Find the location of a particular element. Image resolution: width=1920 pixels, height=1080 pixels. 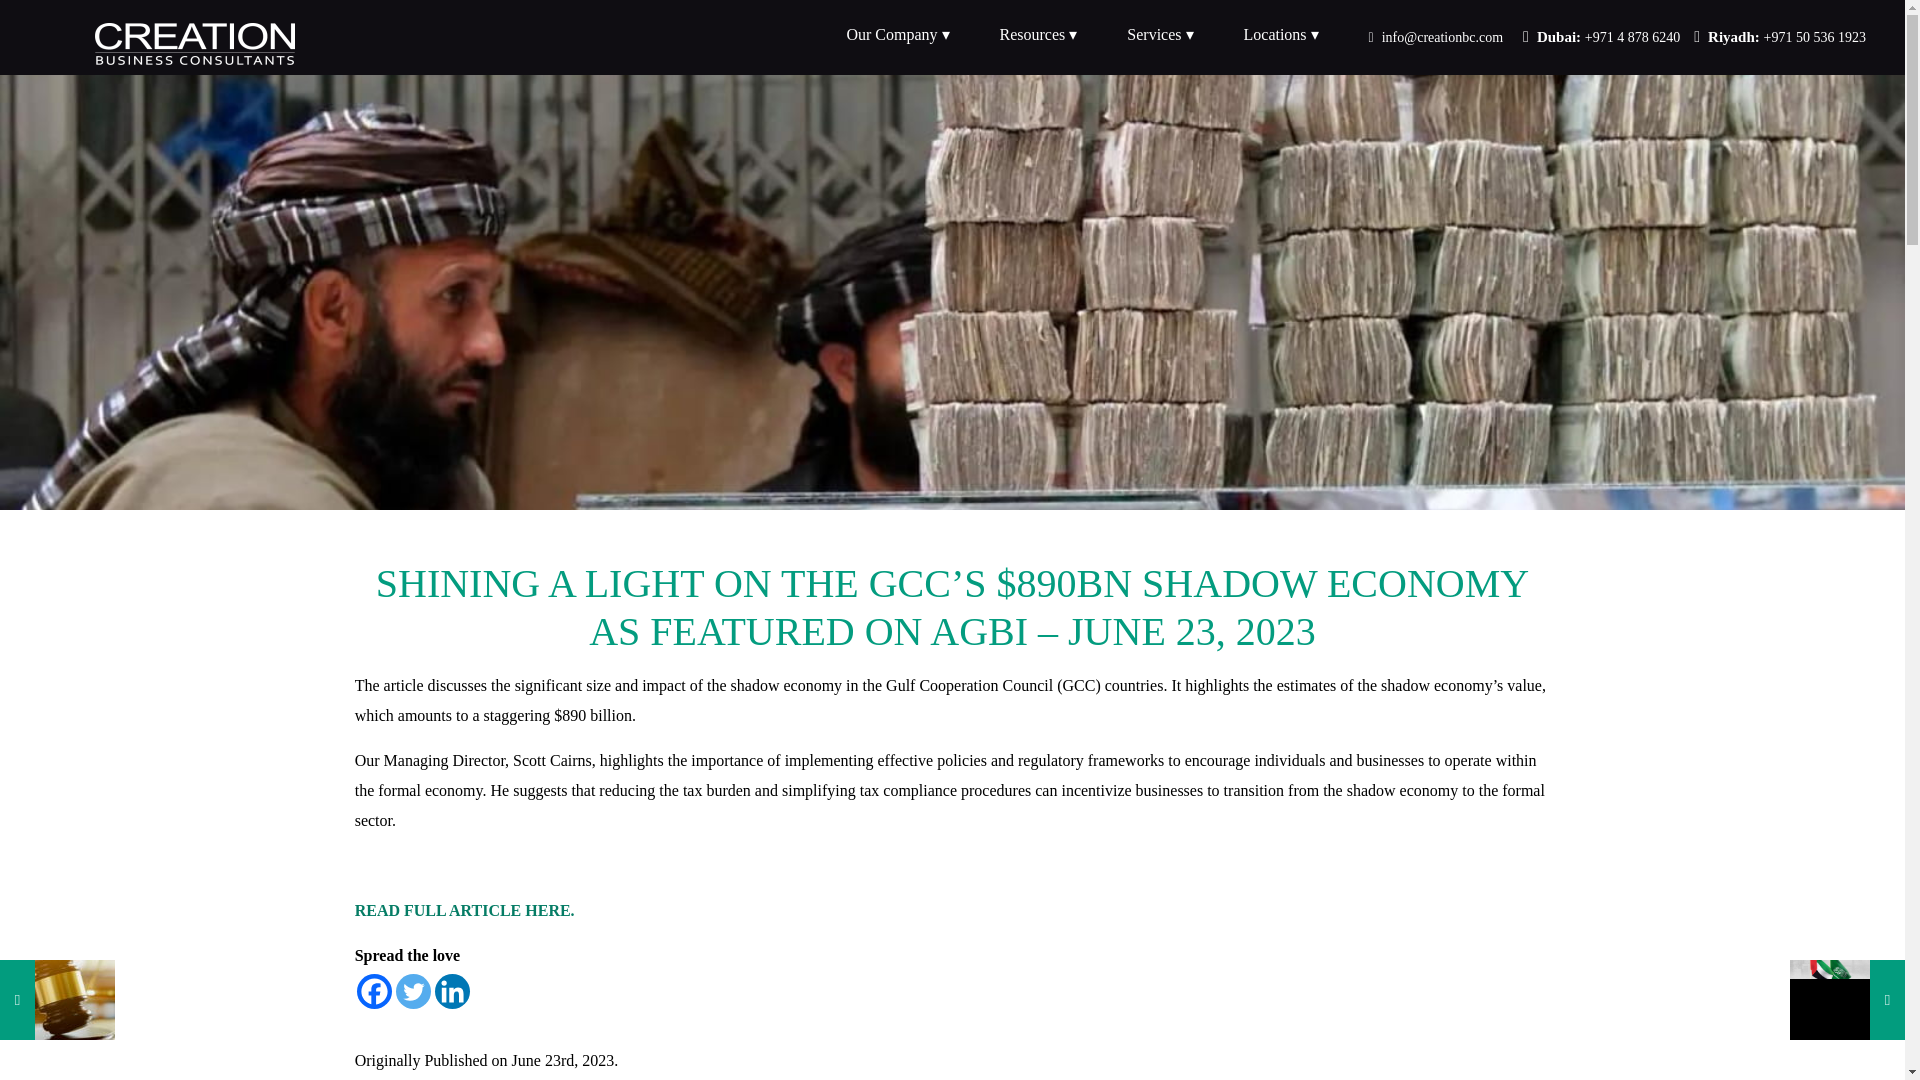

Facebook is located at coordinates (1484, 30).